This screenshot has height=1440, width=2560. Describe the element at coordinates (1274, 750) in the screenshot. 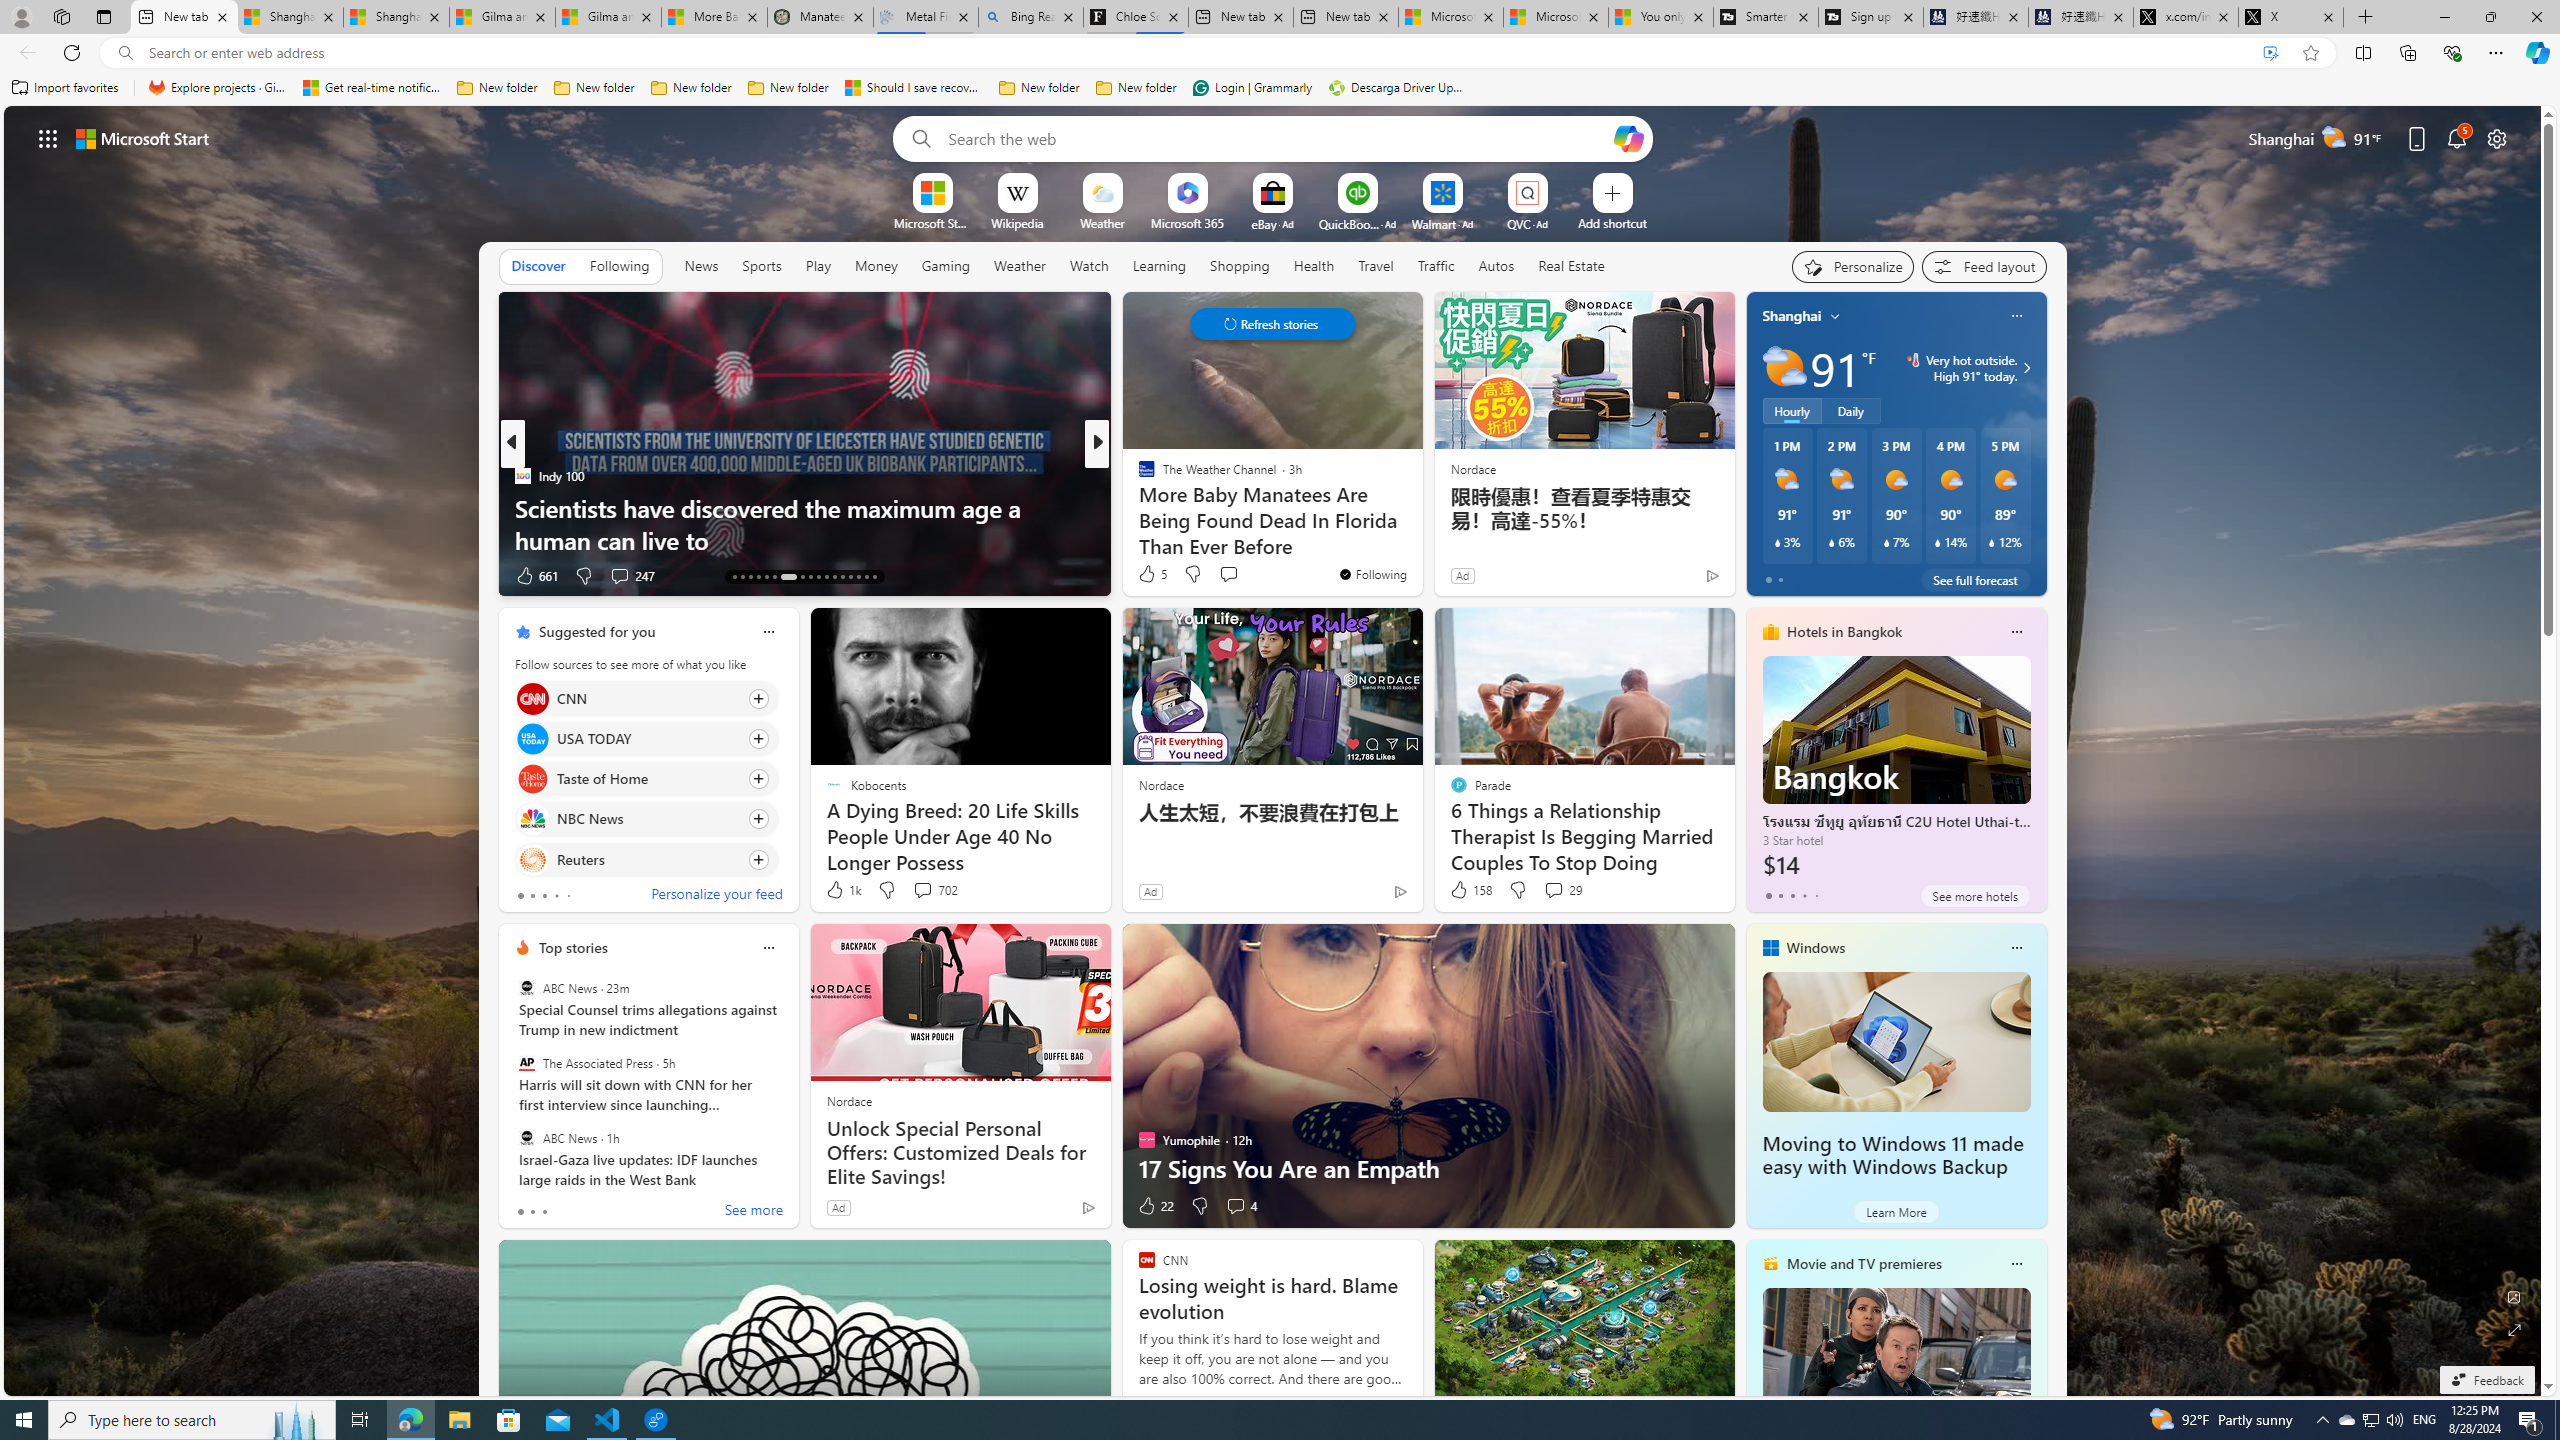

I see `AutomationID: backgroundImagePicture` at that location.